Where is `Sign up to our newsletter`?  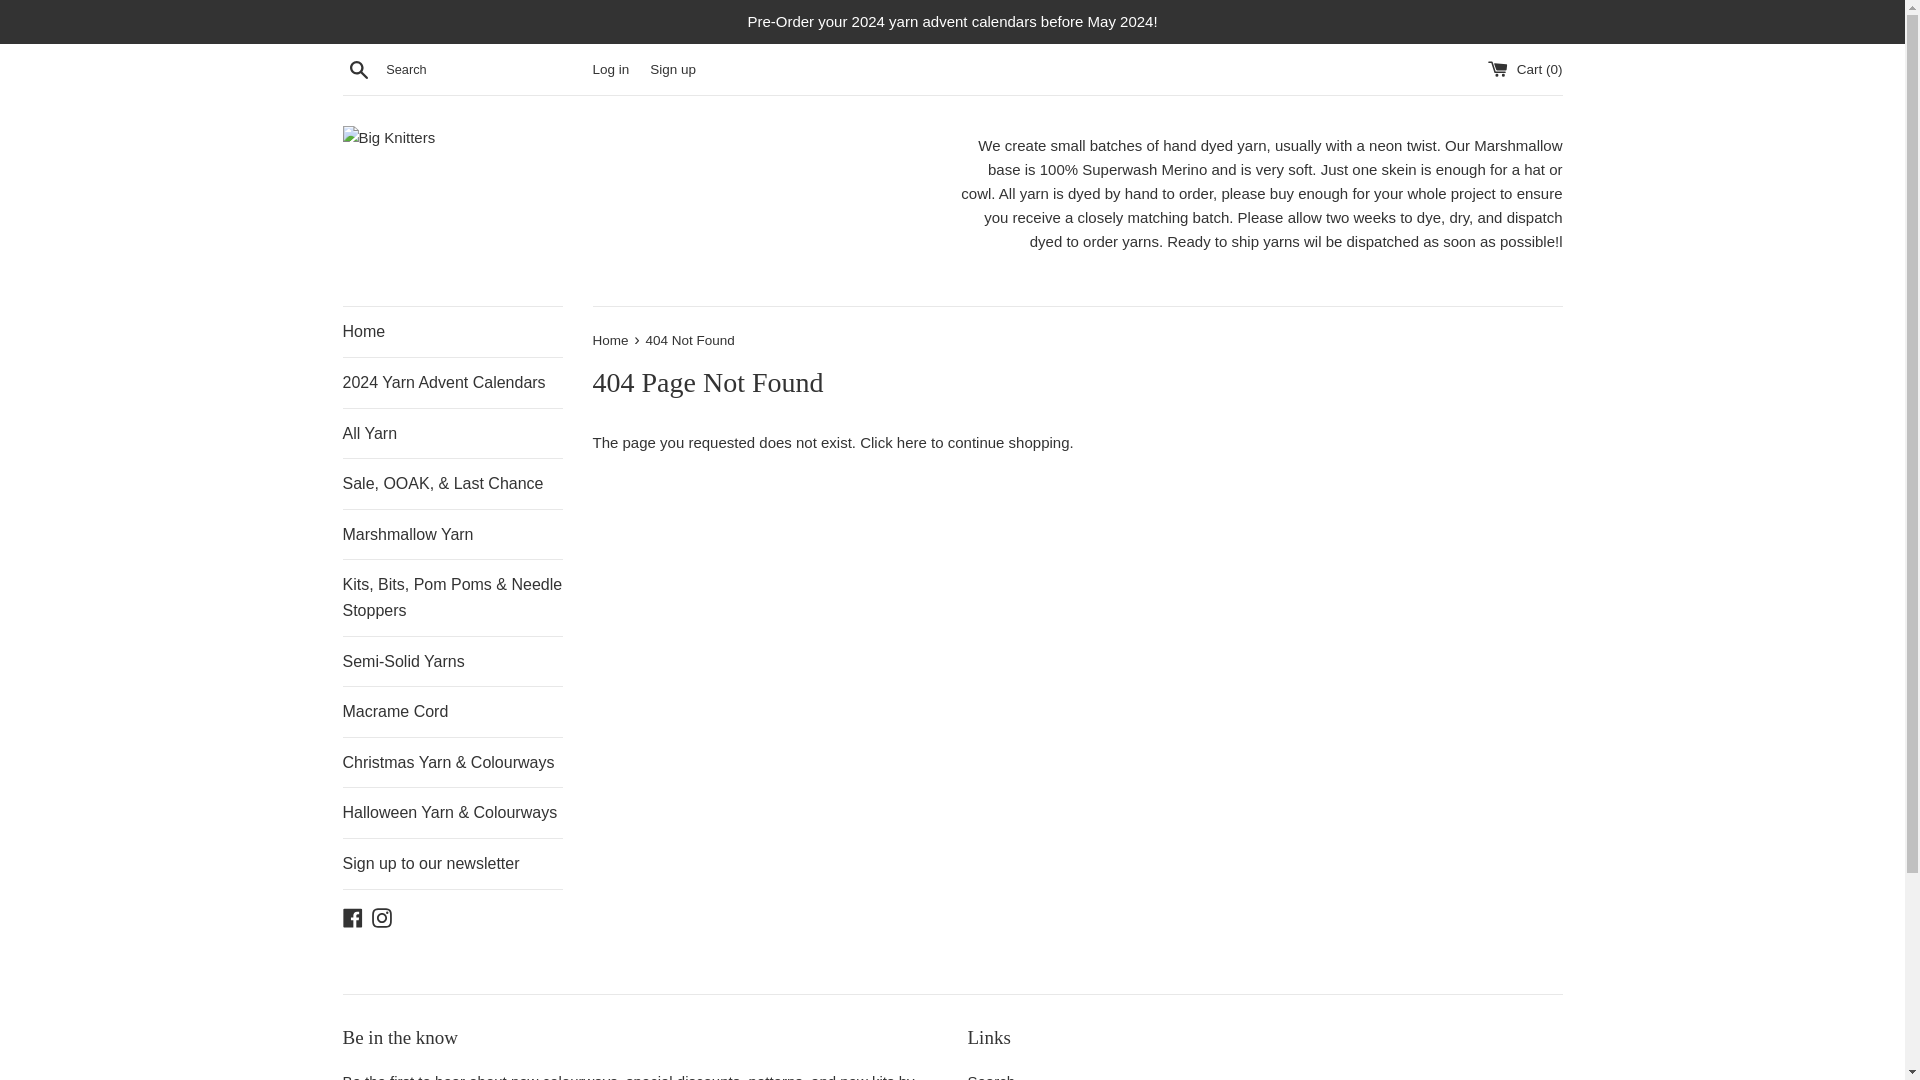
Sign up to our newsletter is located at coordinates (452, 864).